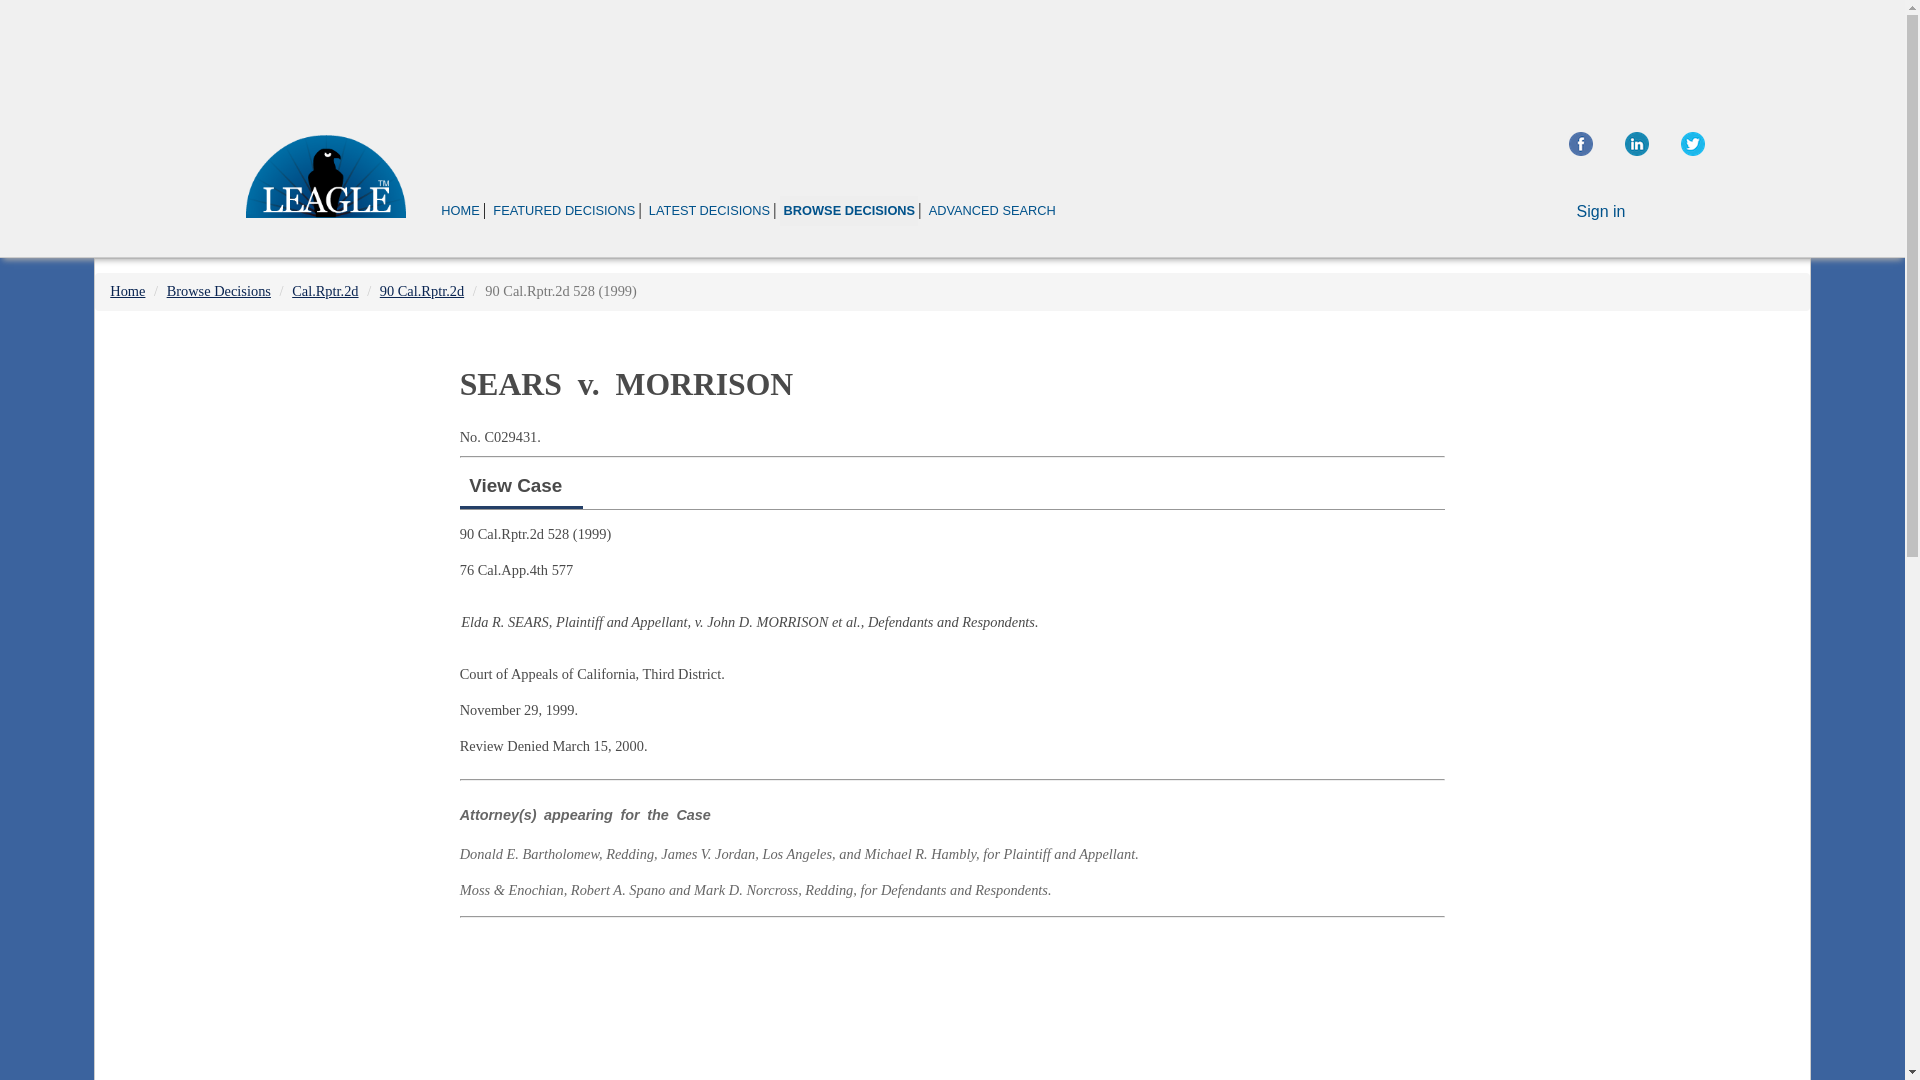 Image resolution: width=1920 pixels, height=1080 pixels. Describe the element at coordinates (515, 485) in the screenshot. I see `View Case` at that location.